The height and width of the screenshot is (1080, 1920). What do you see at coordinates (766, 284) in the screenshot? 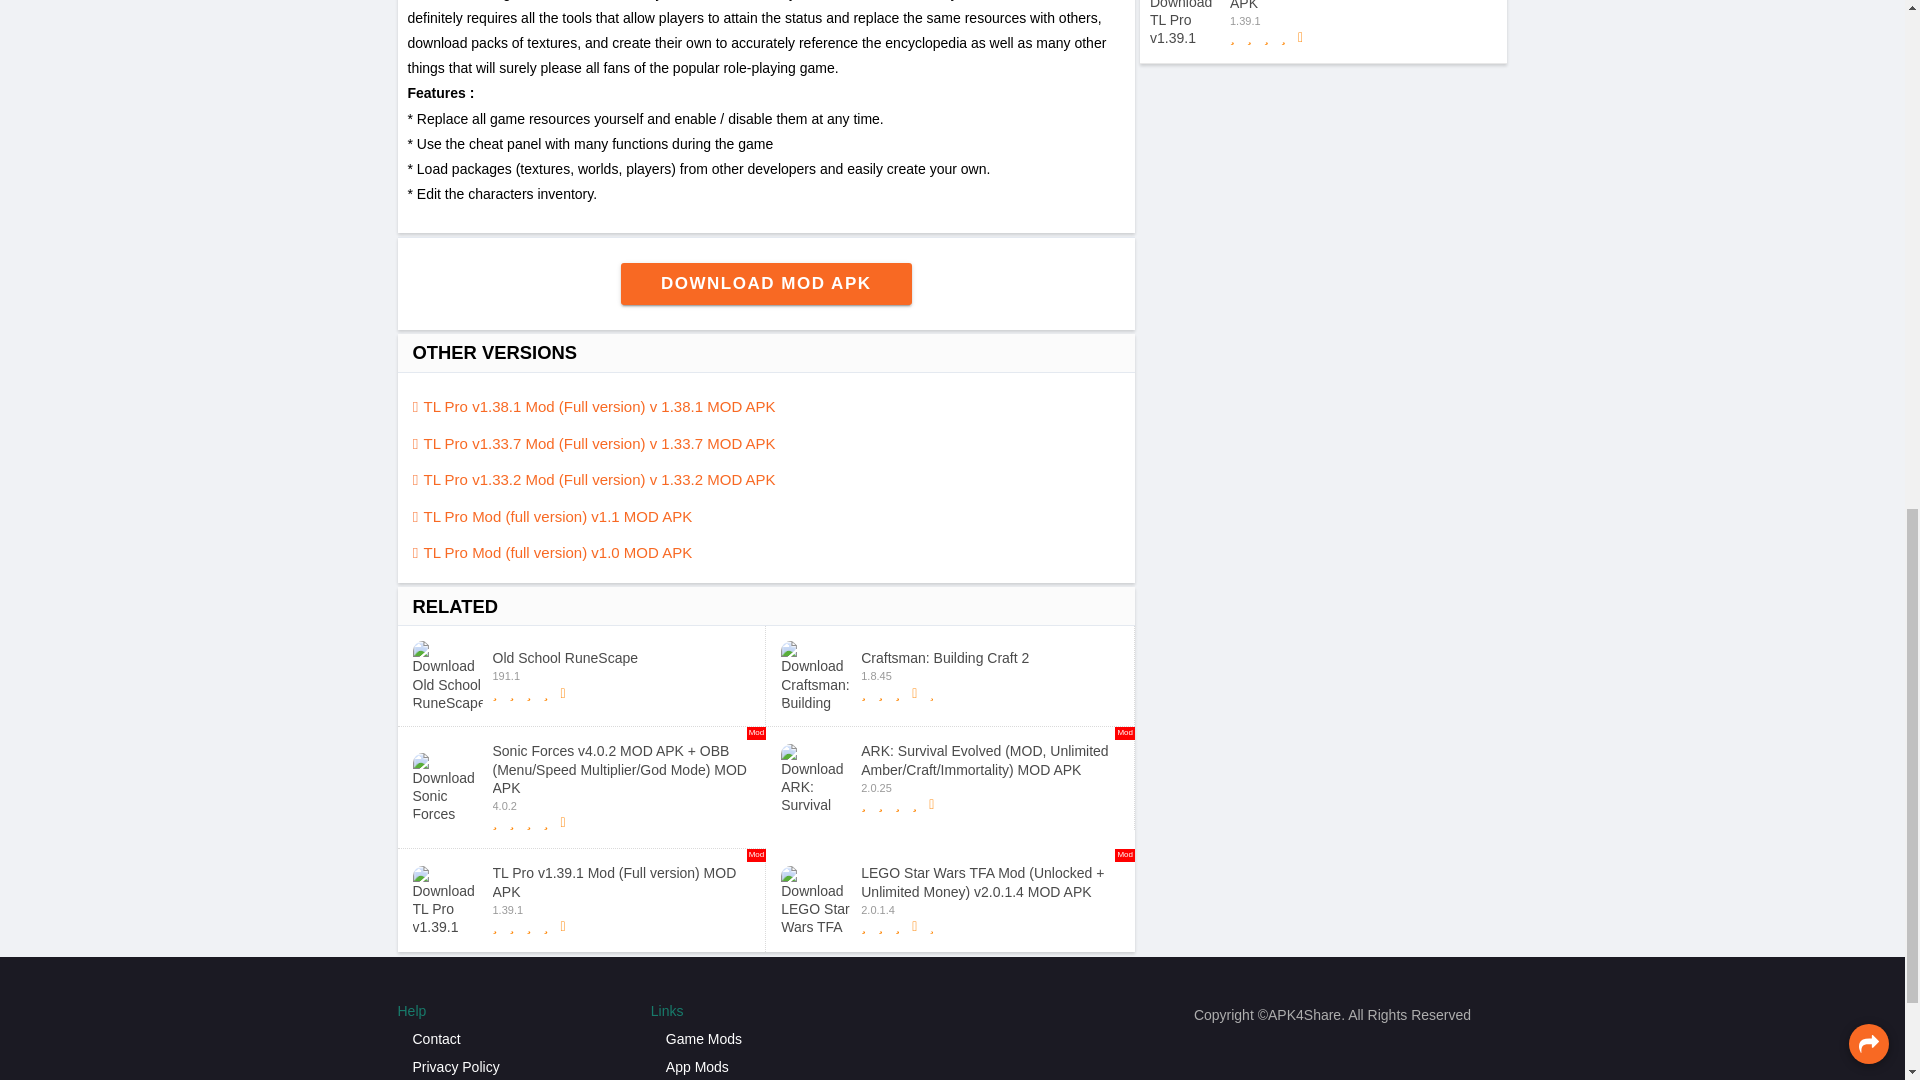
I see `Download Old School RuneScape - Latest Version` at bounding box center [766, 284].